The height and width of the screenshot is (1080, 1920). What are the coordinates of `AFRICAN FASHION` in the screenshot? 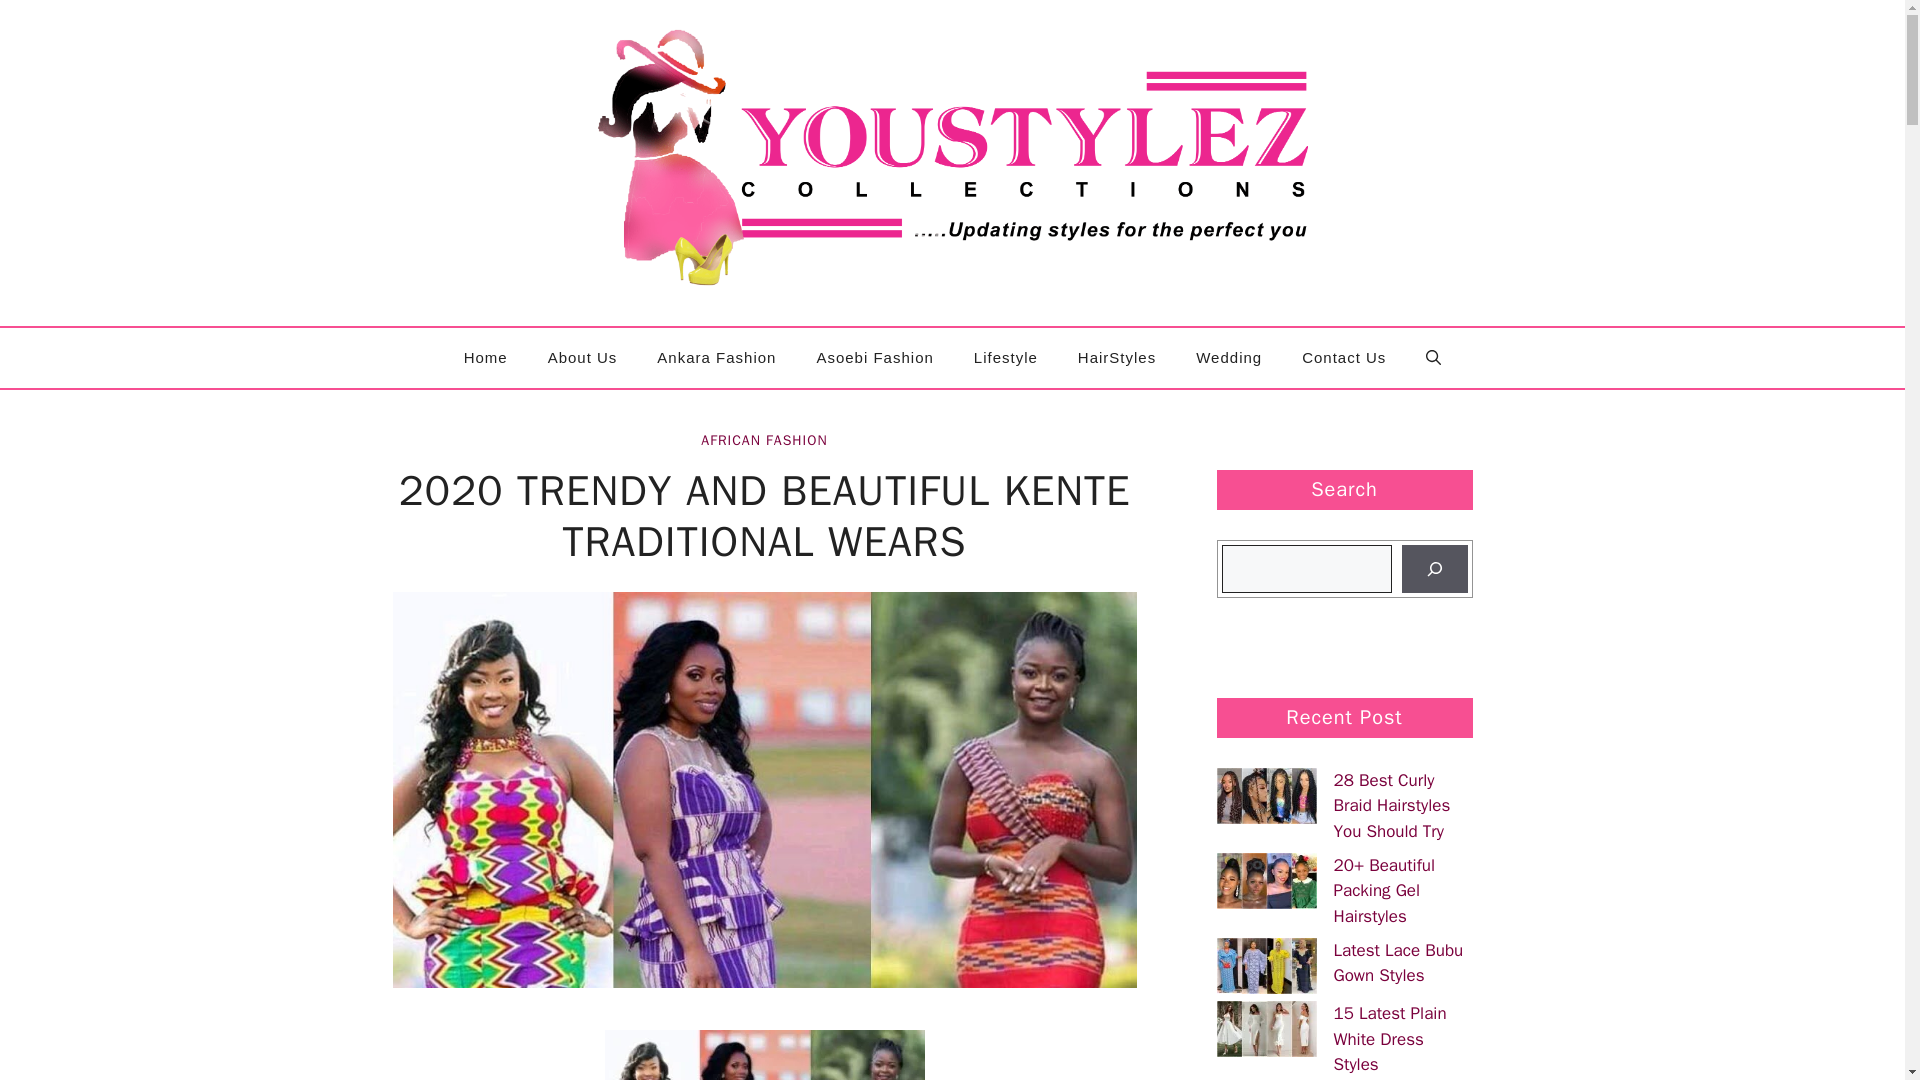 It's located at (764, 440).